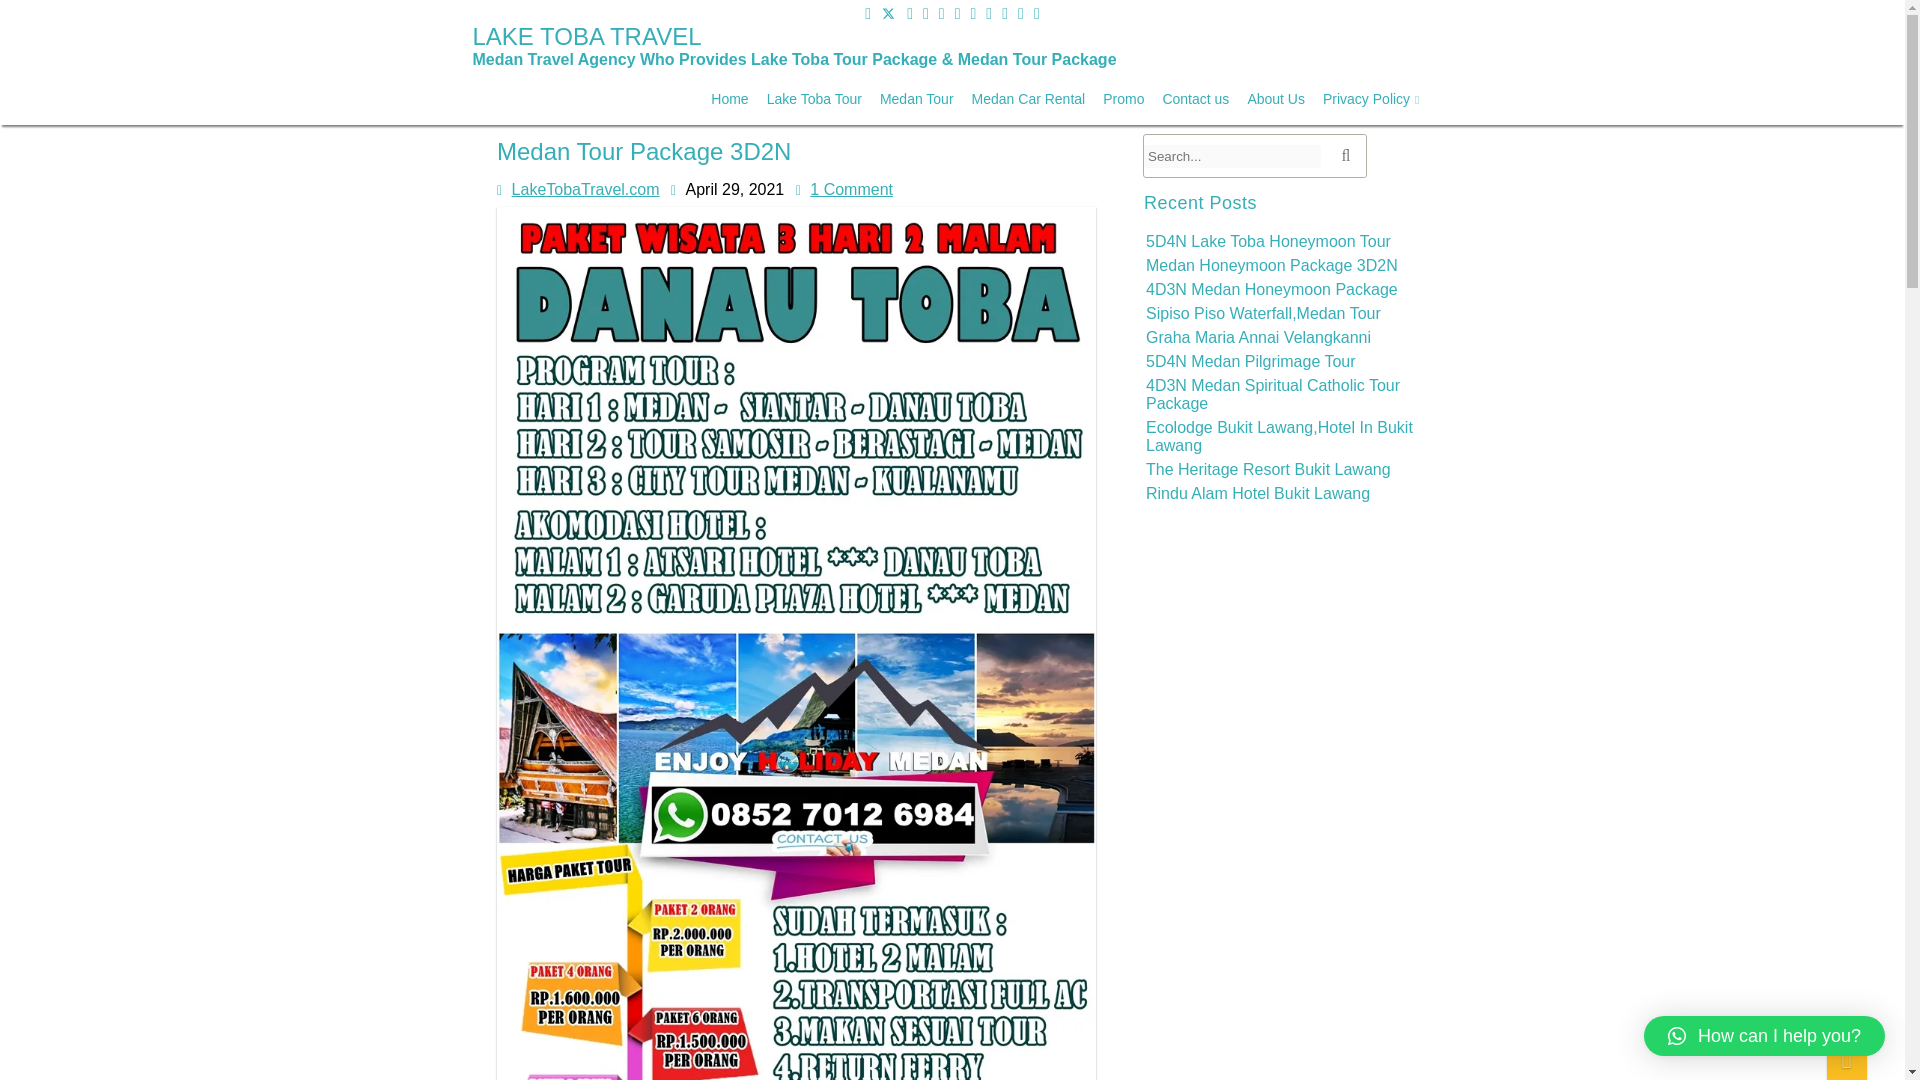 Image resolution: width=1920 pixels, height=1080 pixels. Describe the element at coordinates (1028, 99) in the screenshot. I see `Medan Car Rental` at that location.